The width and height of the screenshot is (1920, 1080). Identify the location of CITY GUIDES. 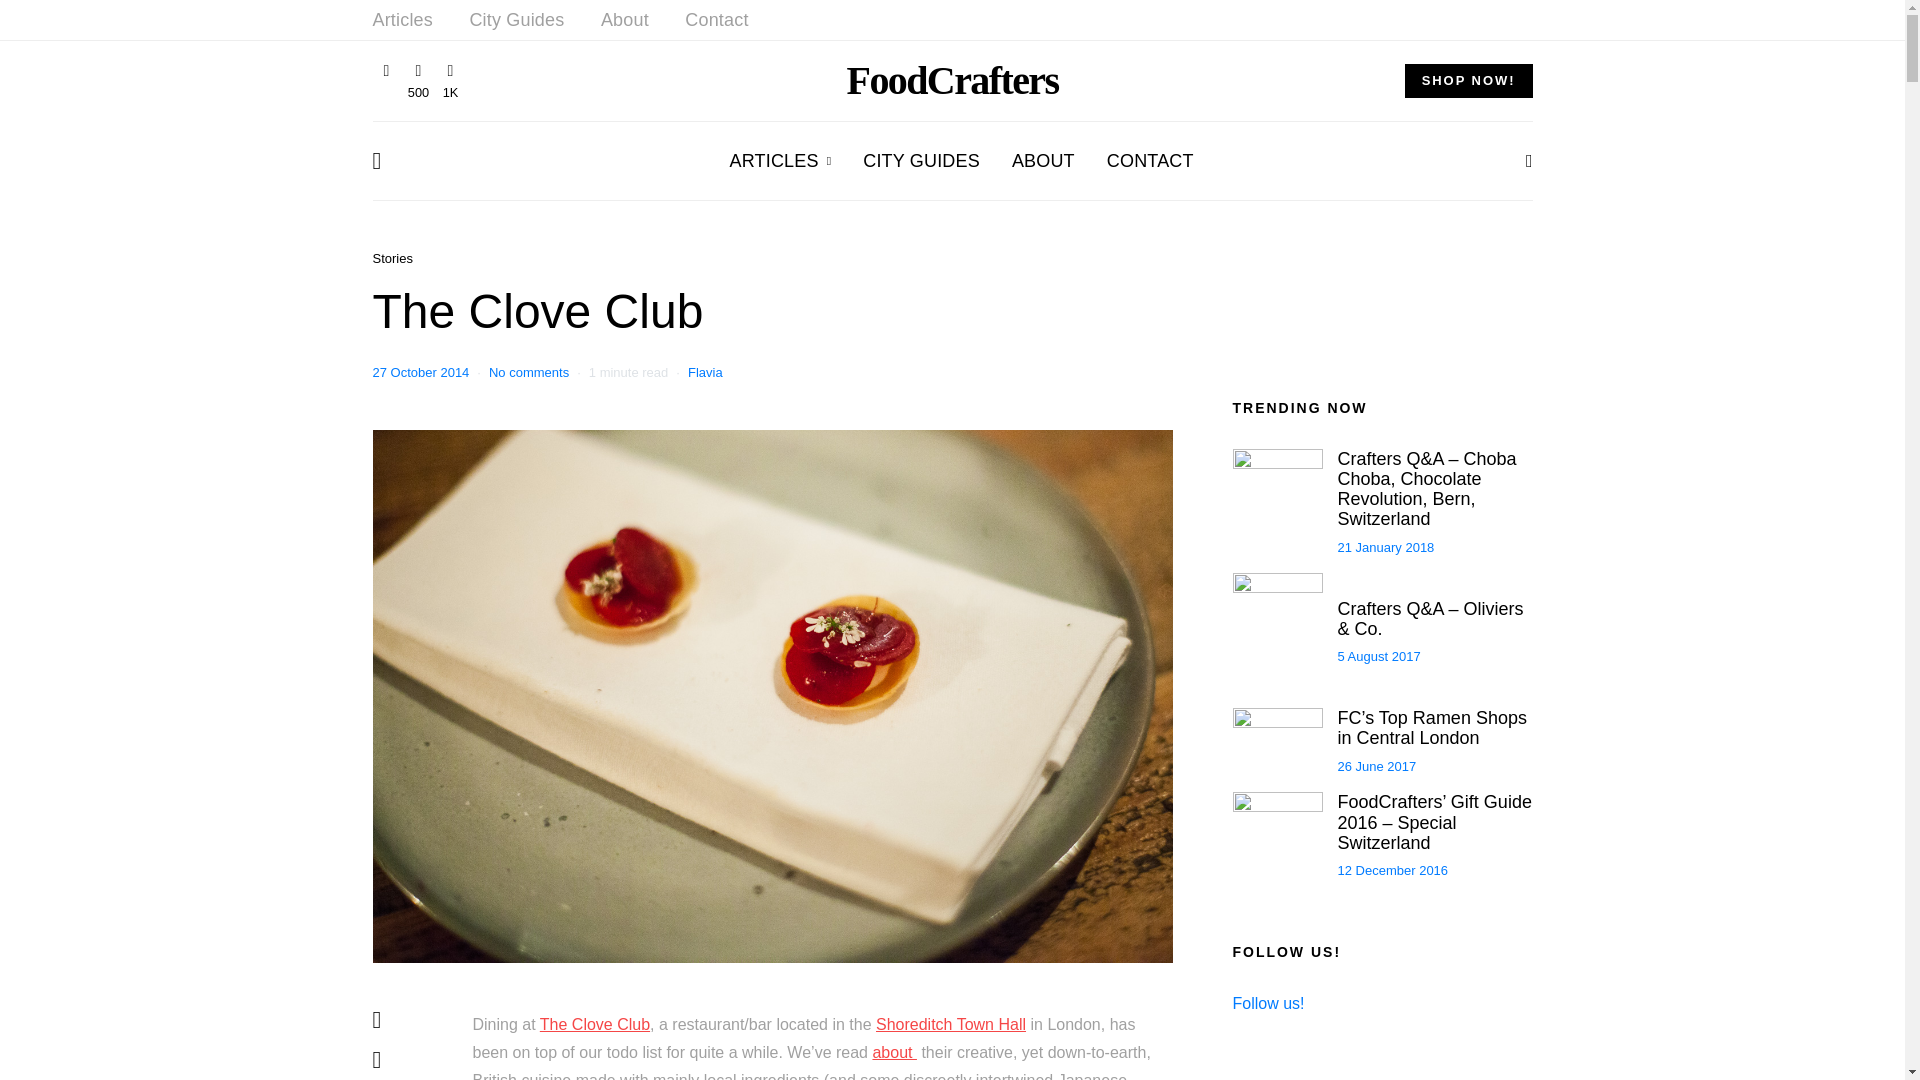
(920, 160).